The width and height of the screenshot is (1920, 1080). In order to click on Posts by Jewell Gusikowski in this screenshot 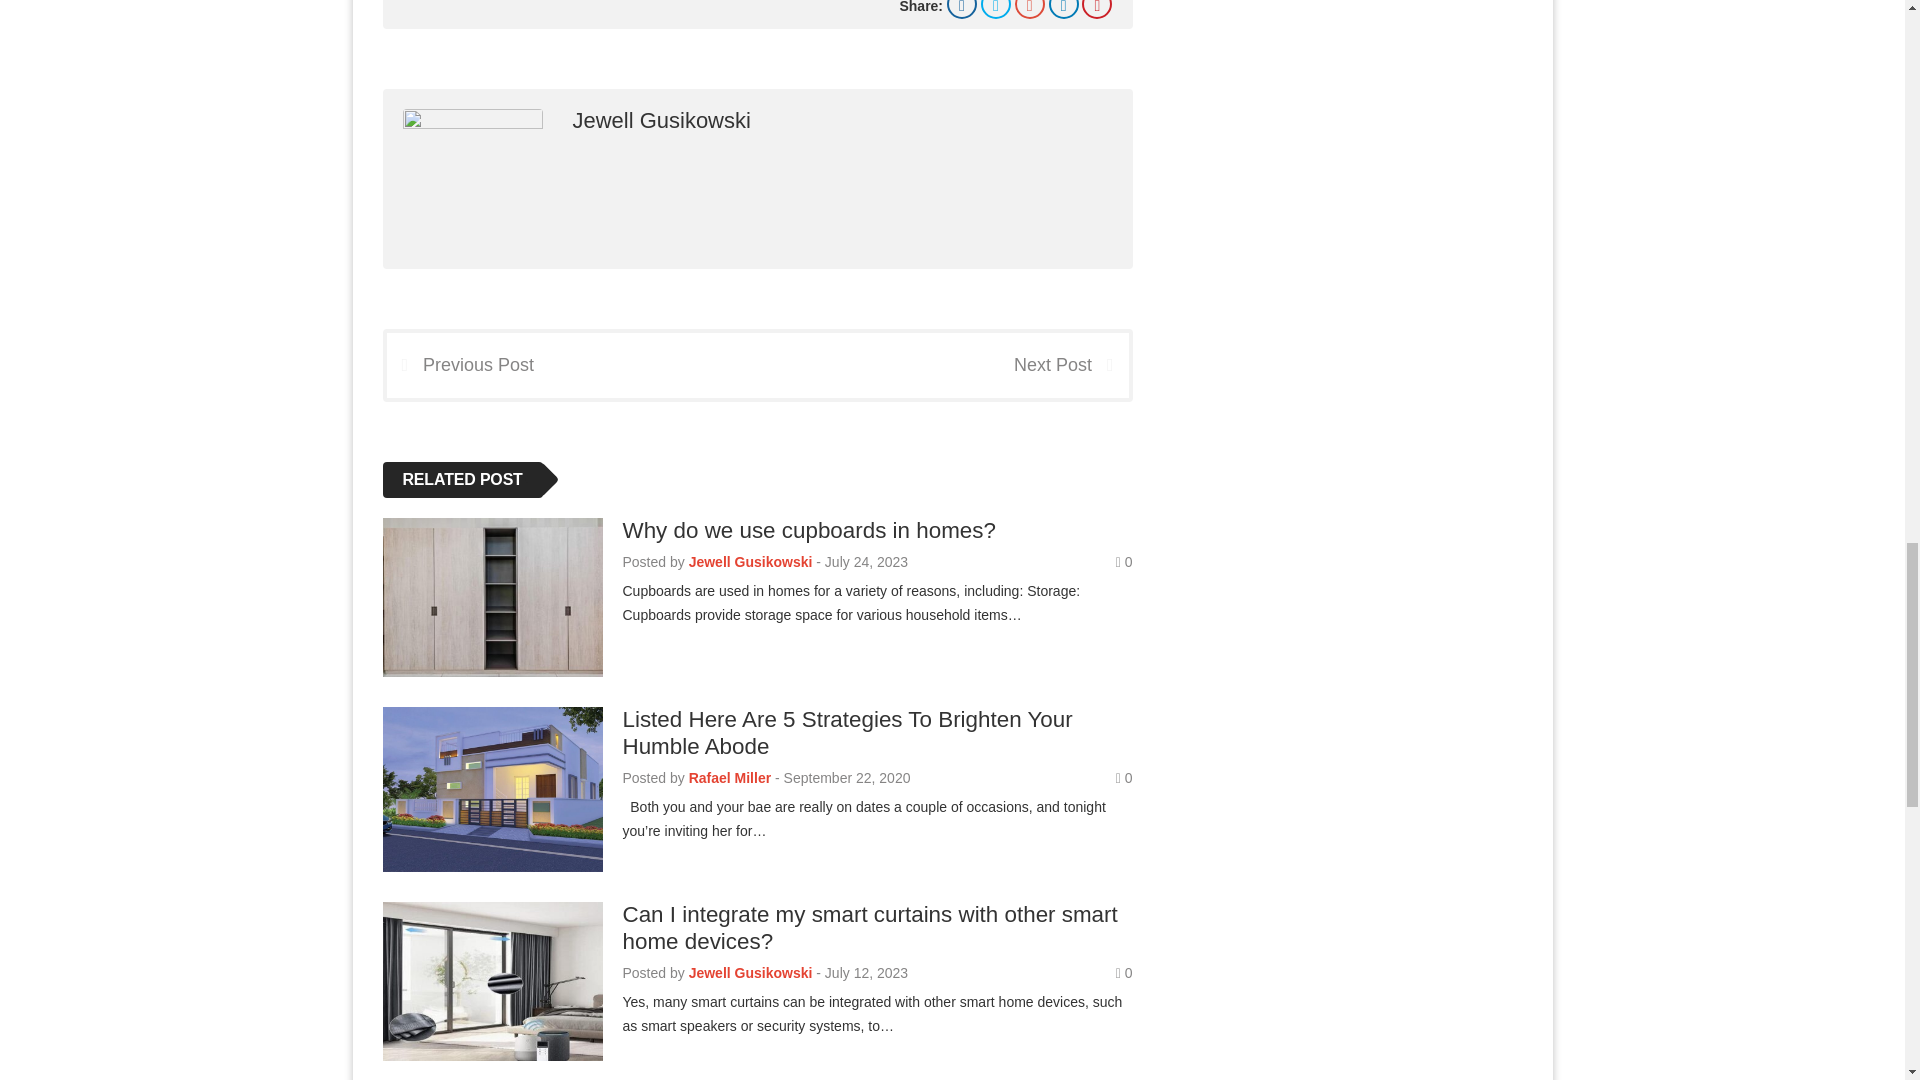, I will do `click(750, 562)`.